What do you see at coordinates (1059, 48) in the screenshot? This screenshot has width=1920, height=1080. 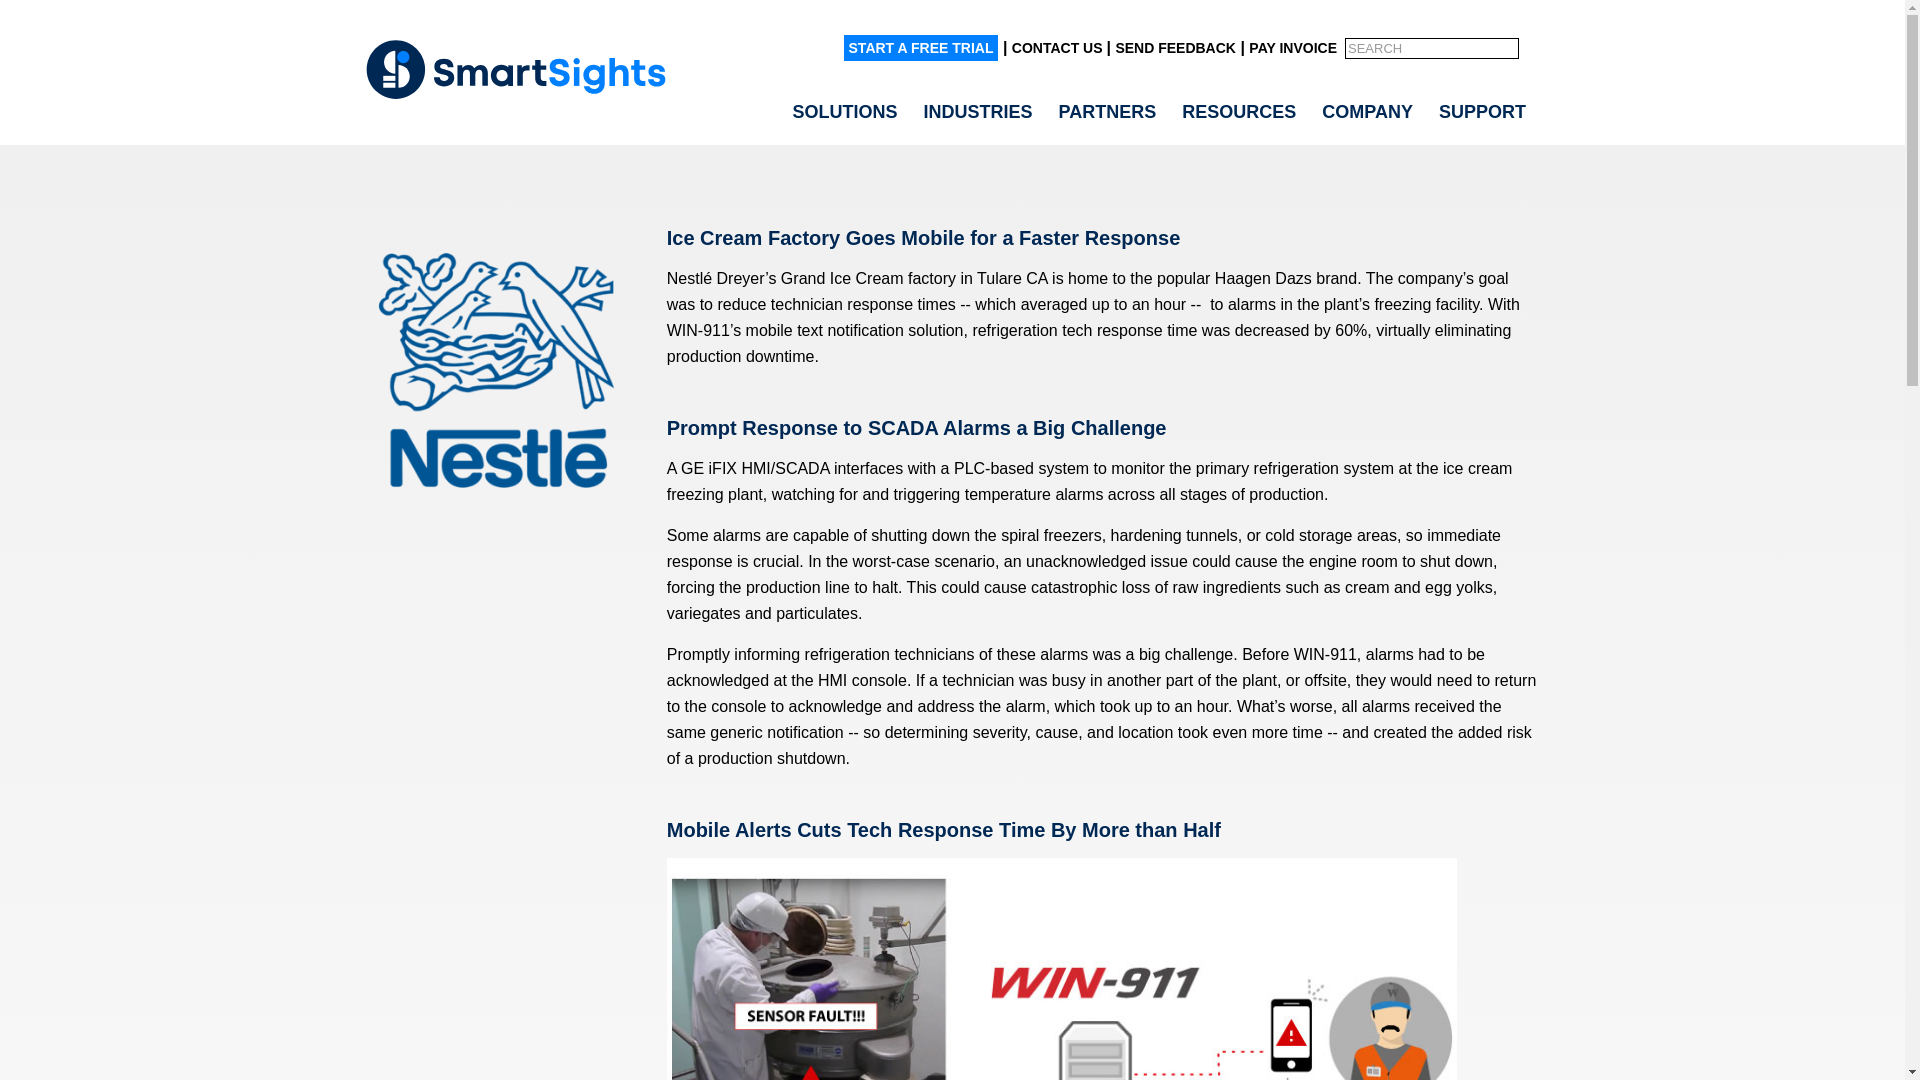 I see `CONTACT US` at bounding box center [1059, 48].